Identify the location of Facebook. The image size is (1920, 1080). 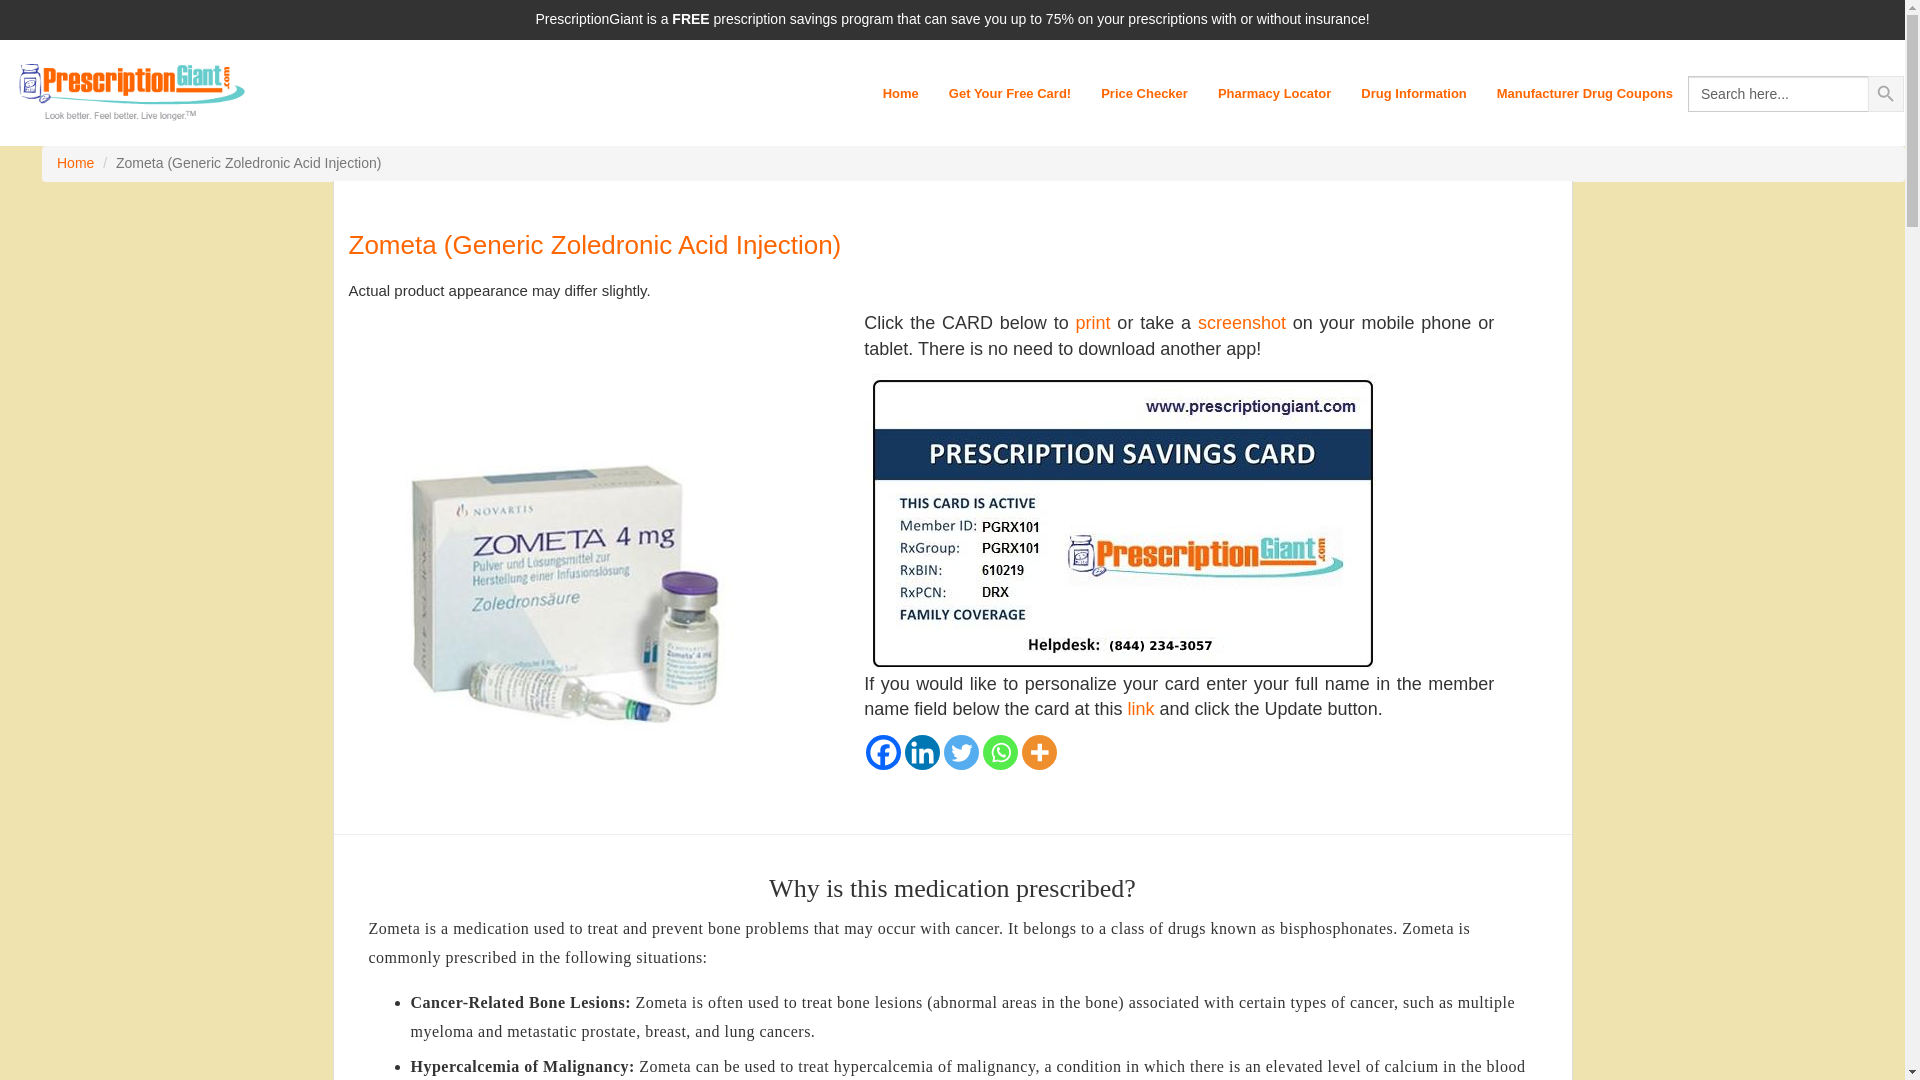
(882, 752).